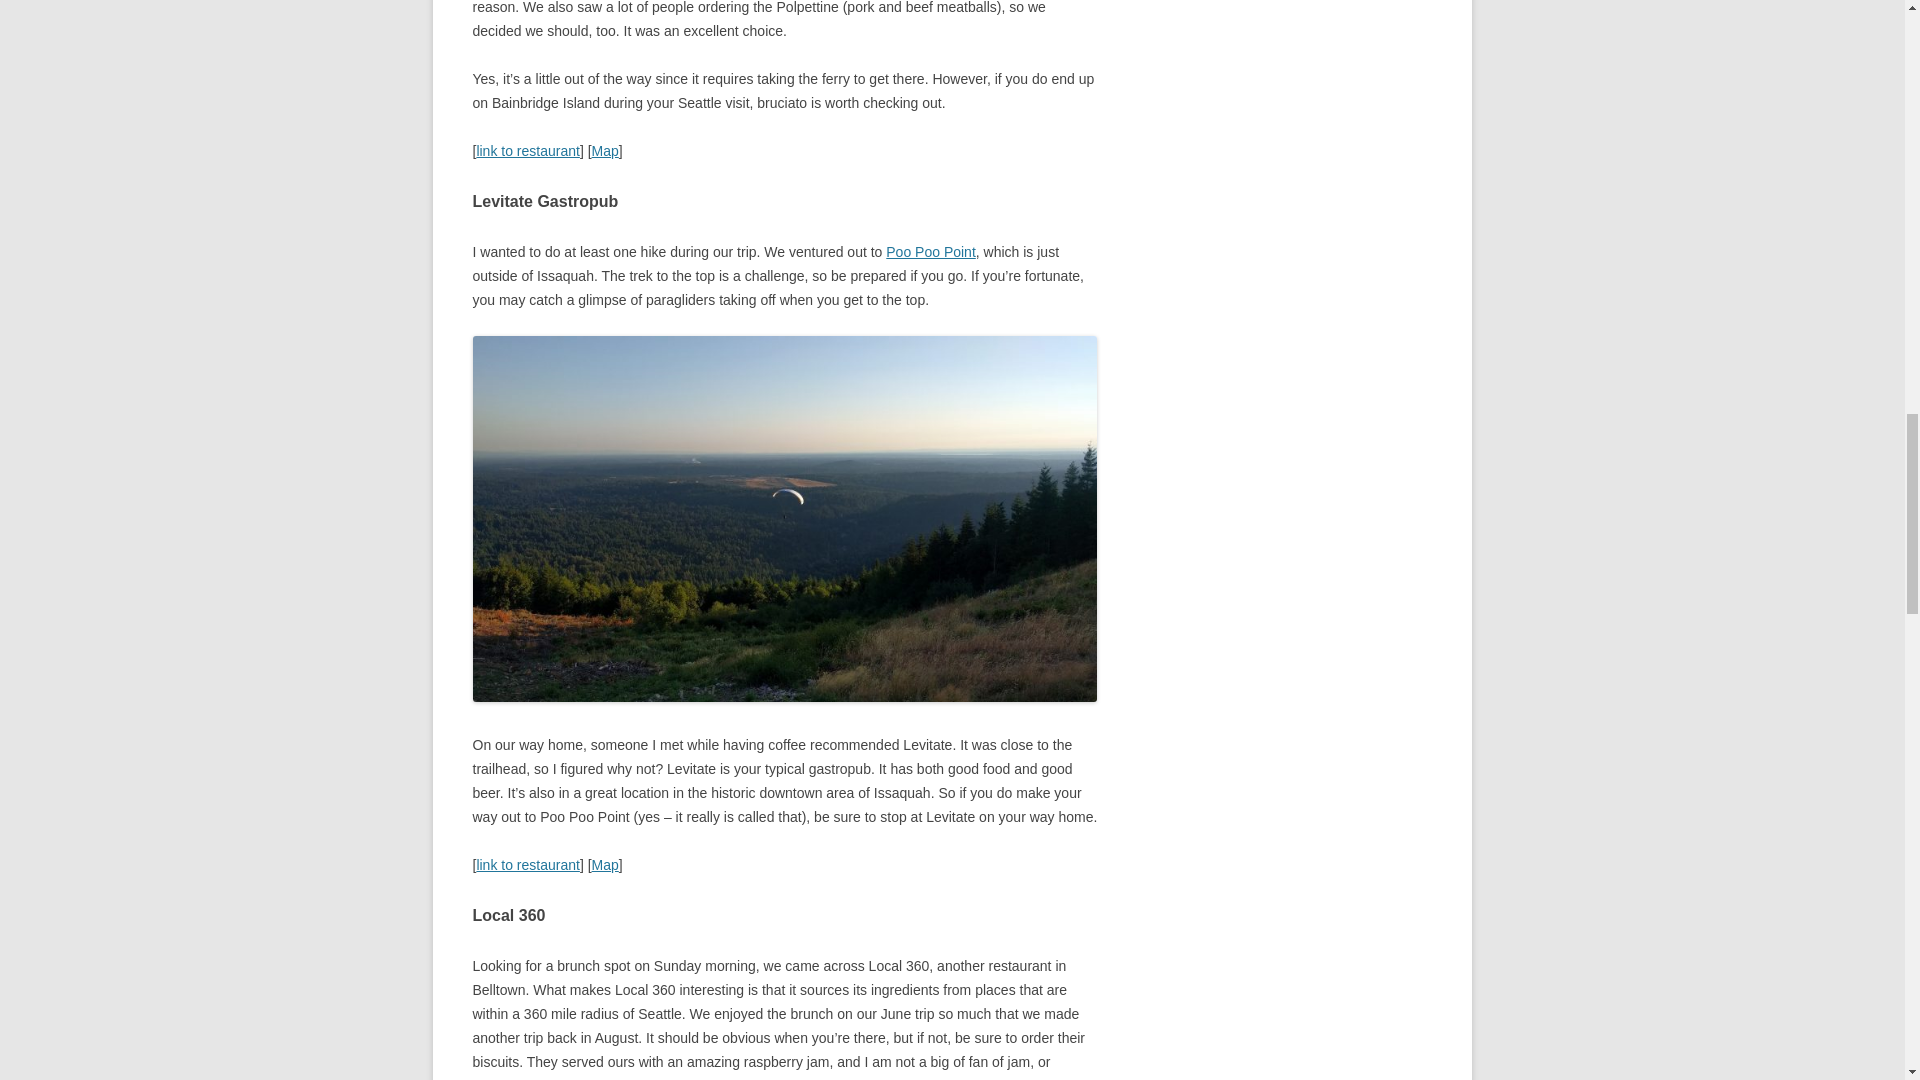 The height and width of the screenshot is (1080, 1920). Describe the element at coordinates (528, 150) in the screenshot. I see `link to restaurant` at that location.